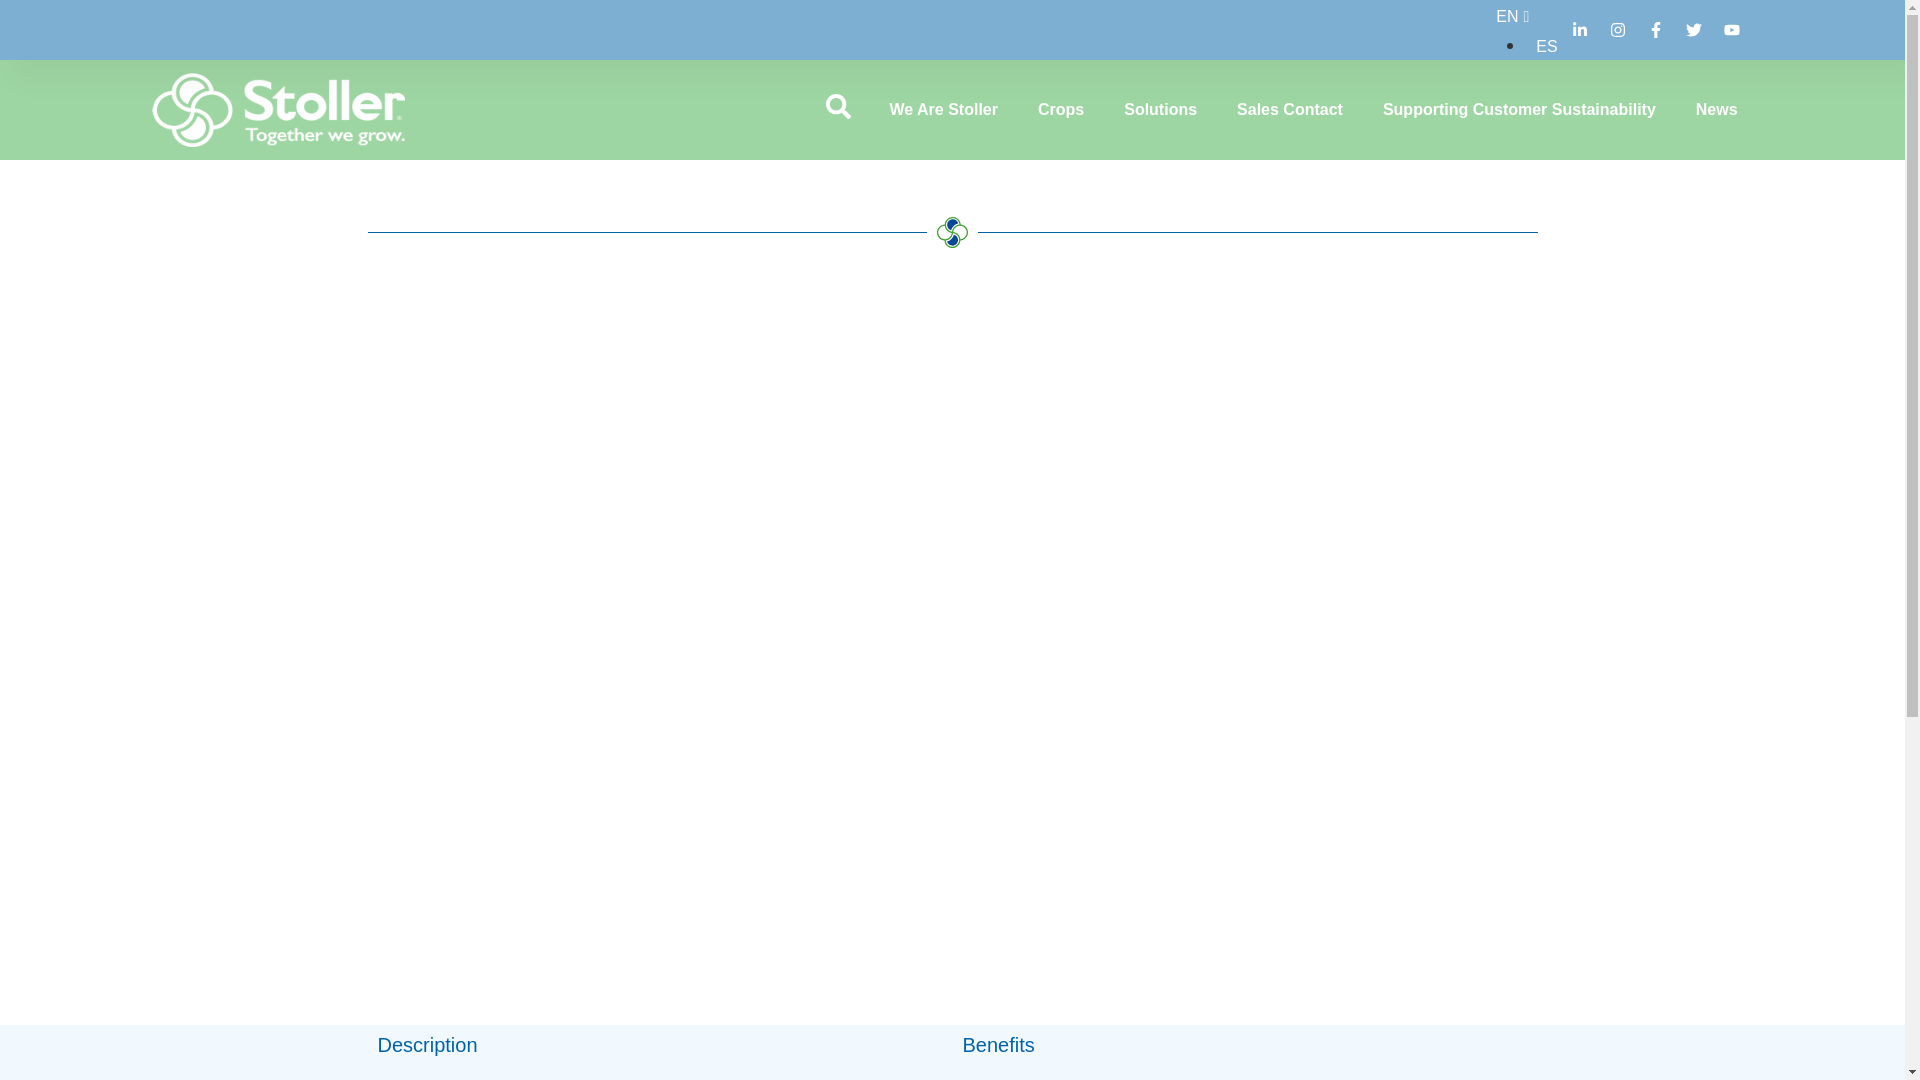 The image size is (1920, 1080). Describe the element at coordinates (1160, 110) in the screenshot. I see `Solutions` at that location.